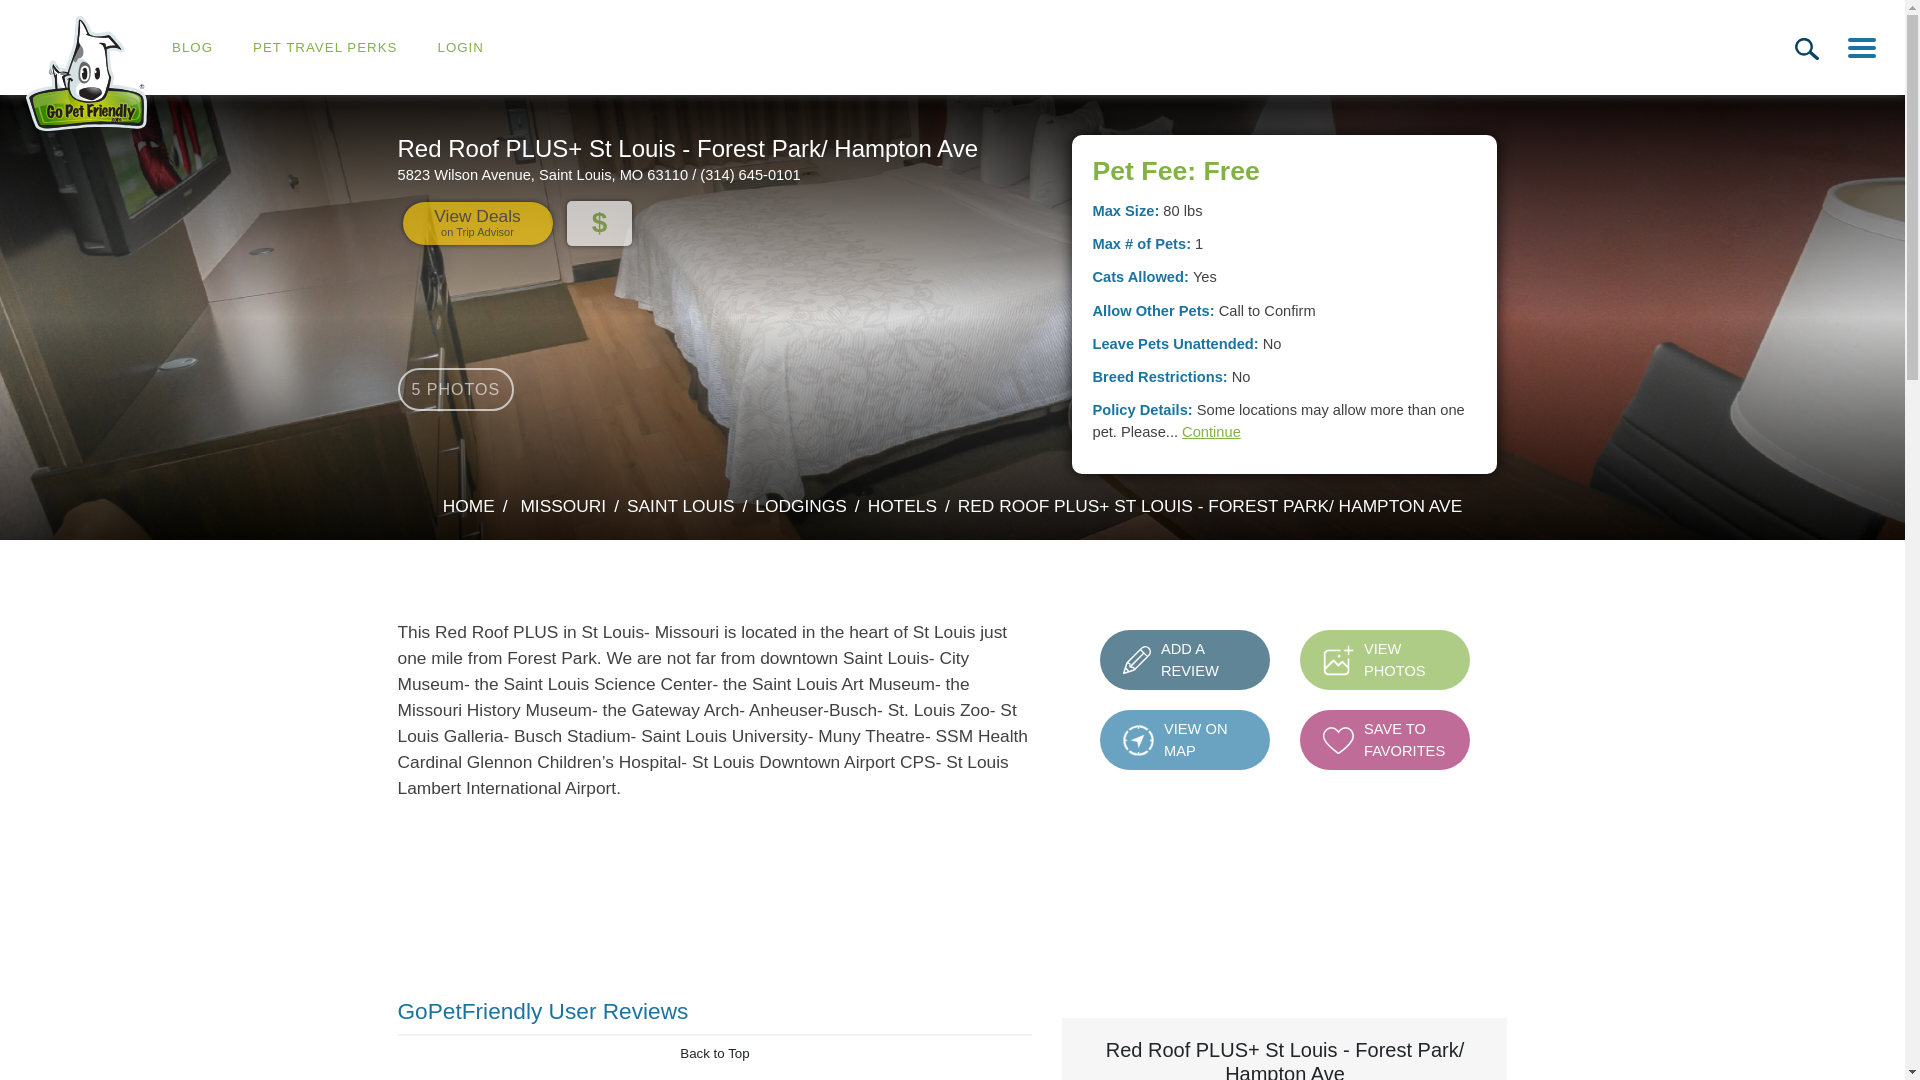 The height and width of the screenshot is (1080, 1920). Describe the element at coordinates (1338, 660) in the screenshot. I see `View Photos` at that location.